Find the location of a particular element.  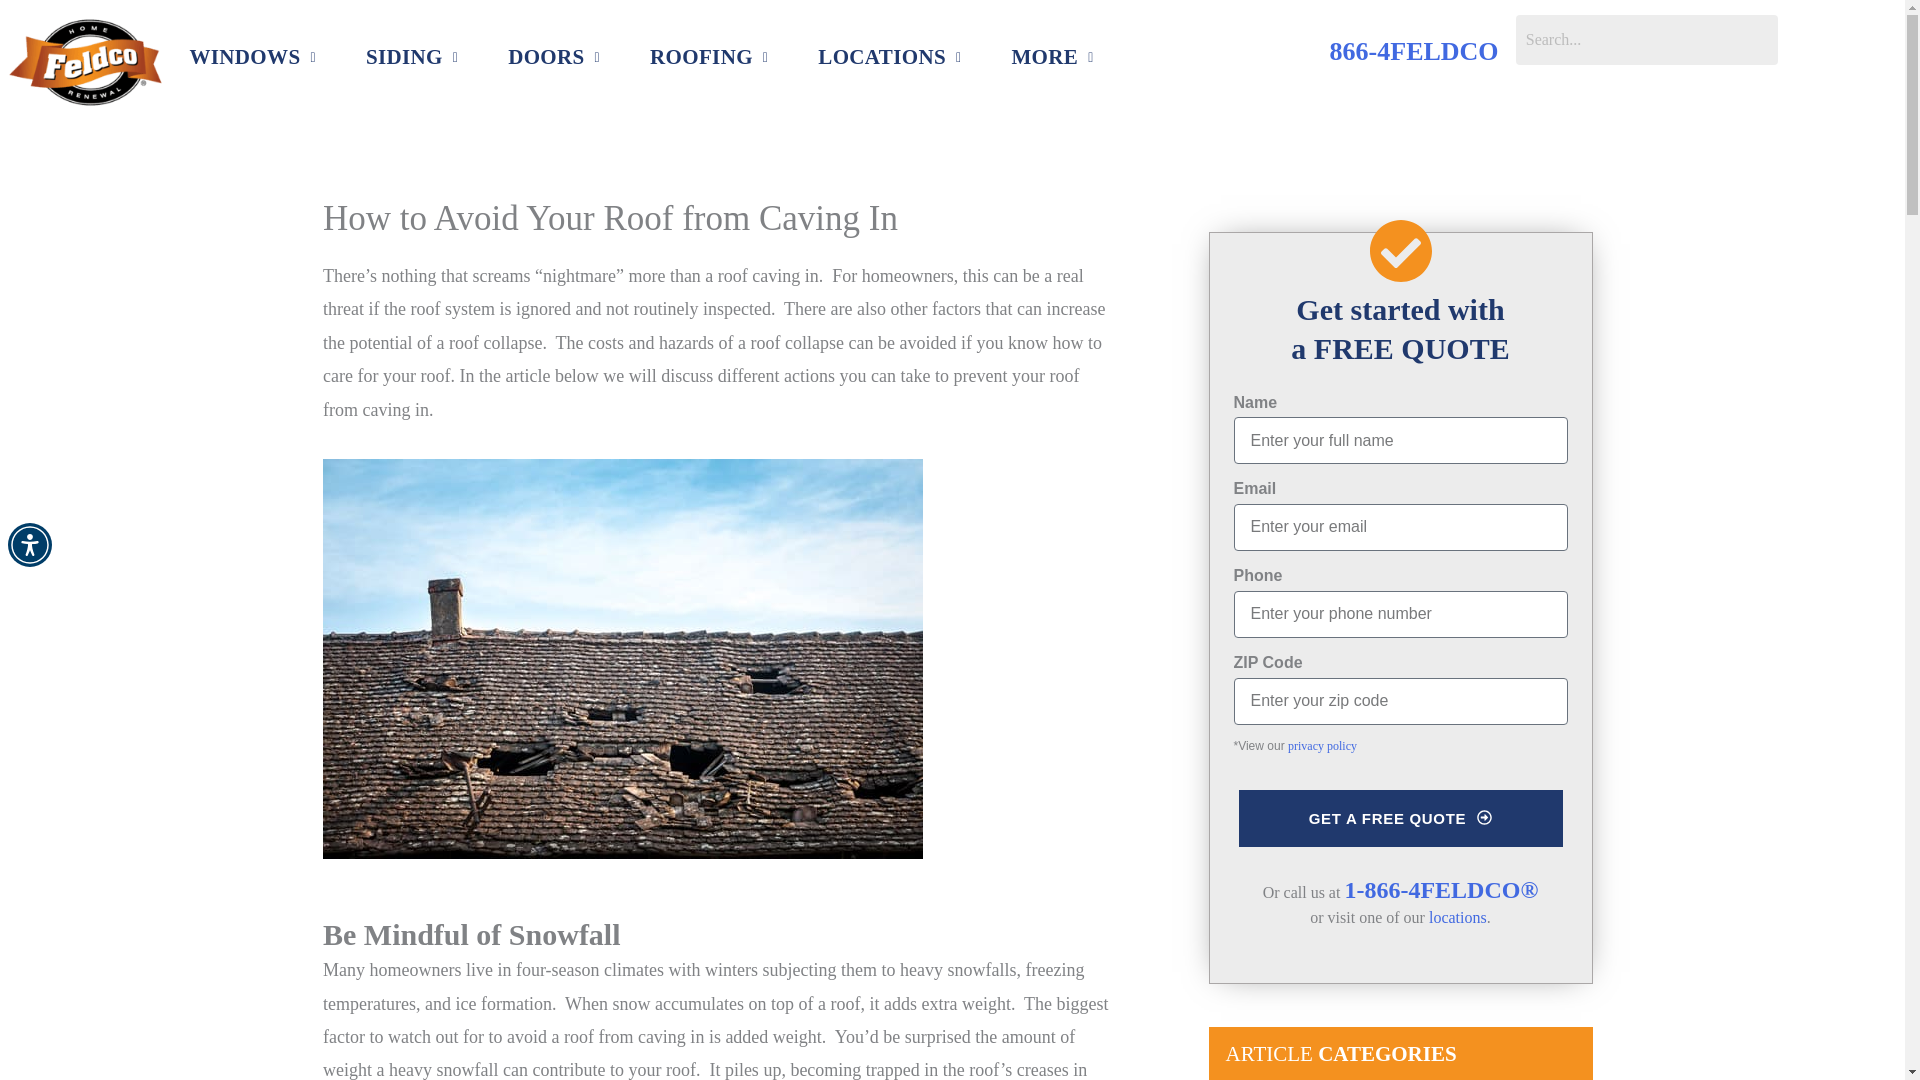

LOCATIONS is located at coordinates (890, 58).